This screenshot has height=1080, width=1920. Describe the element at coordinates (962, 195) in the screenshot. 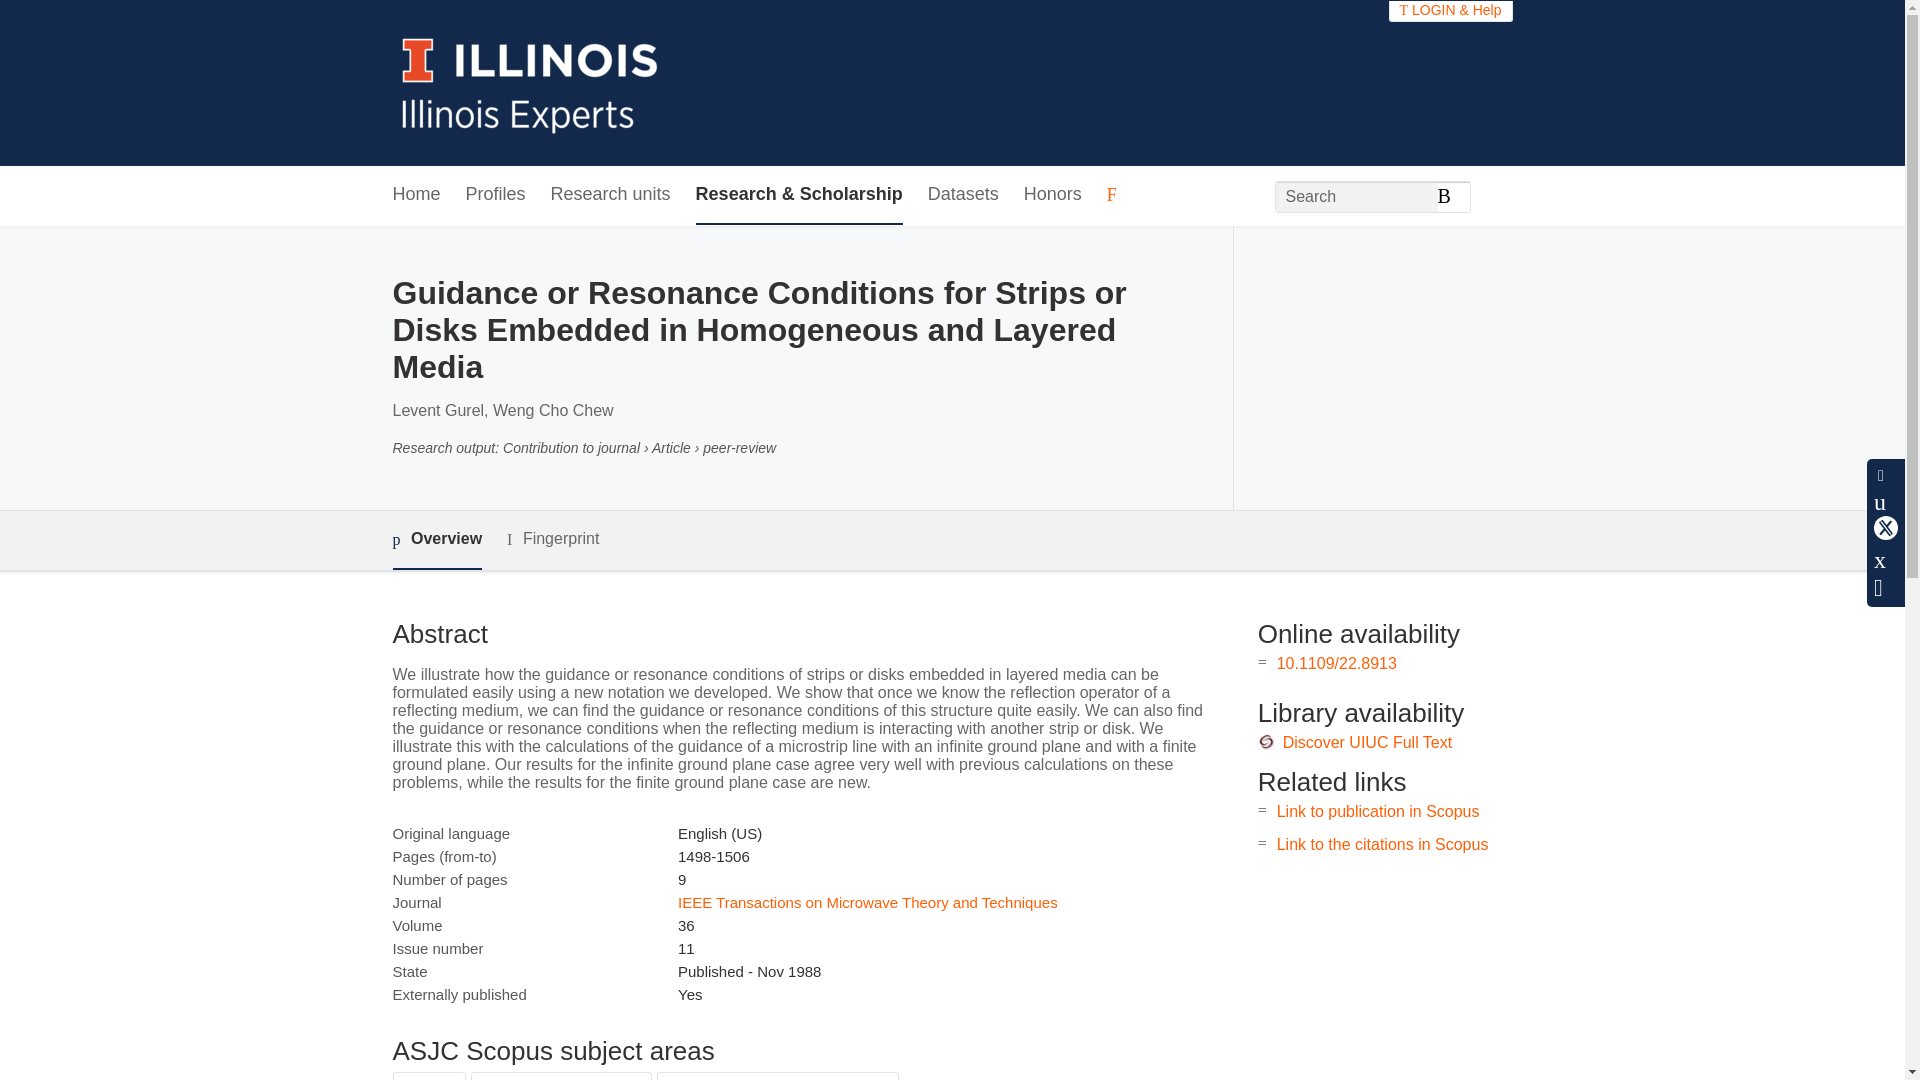

I see `Datasets` at that location.